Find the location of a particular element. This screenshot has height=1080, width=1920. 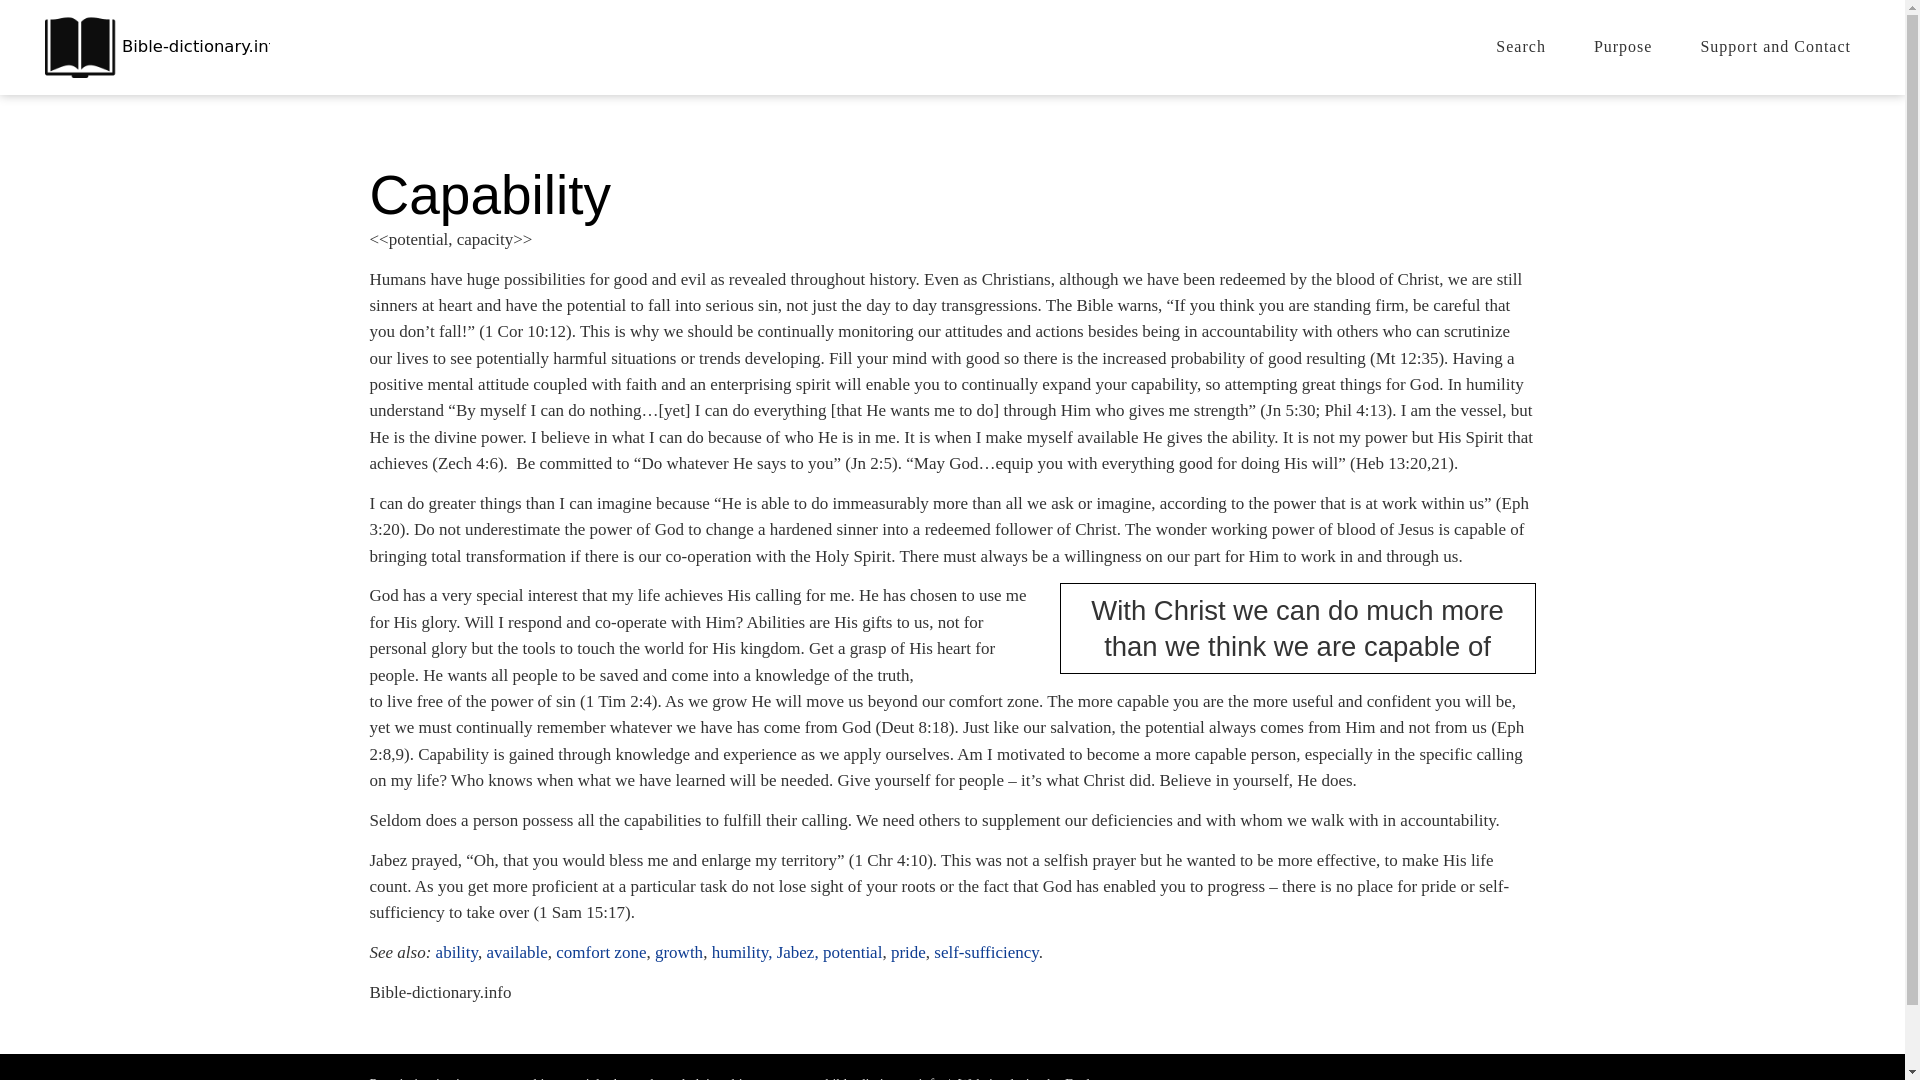

comfort zone is located at coordinates (600, 952).